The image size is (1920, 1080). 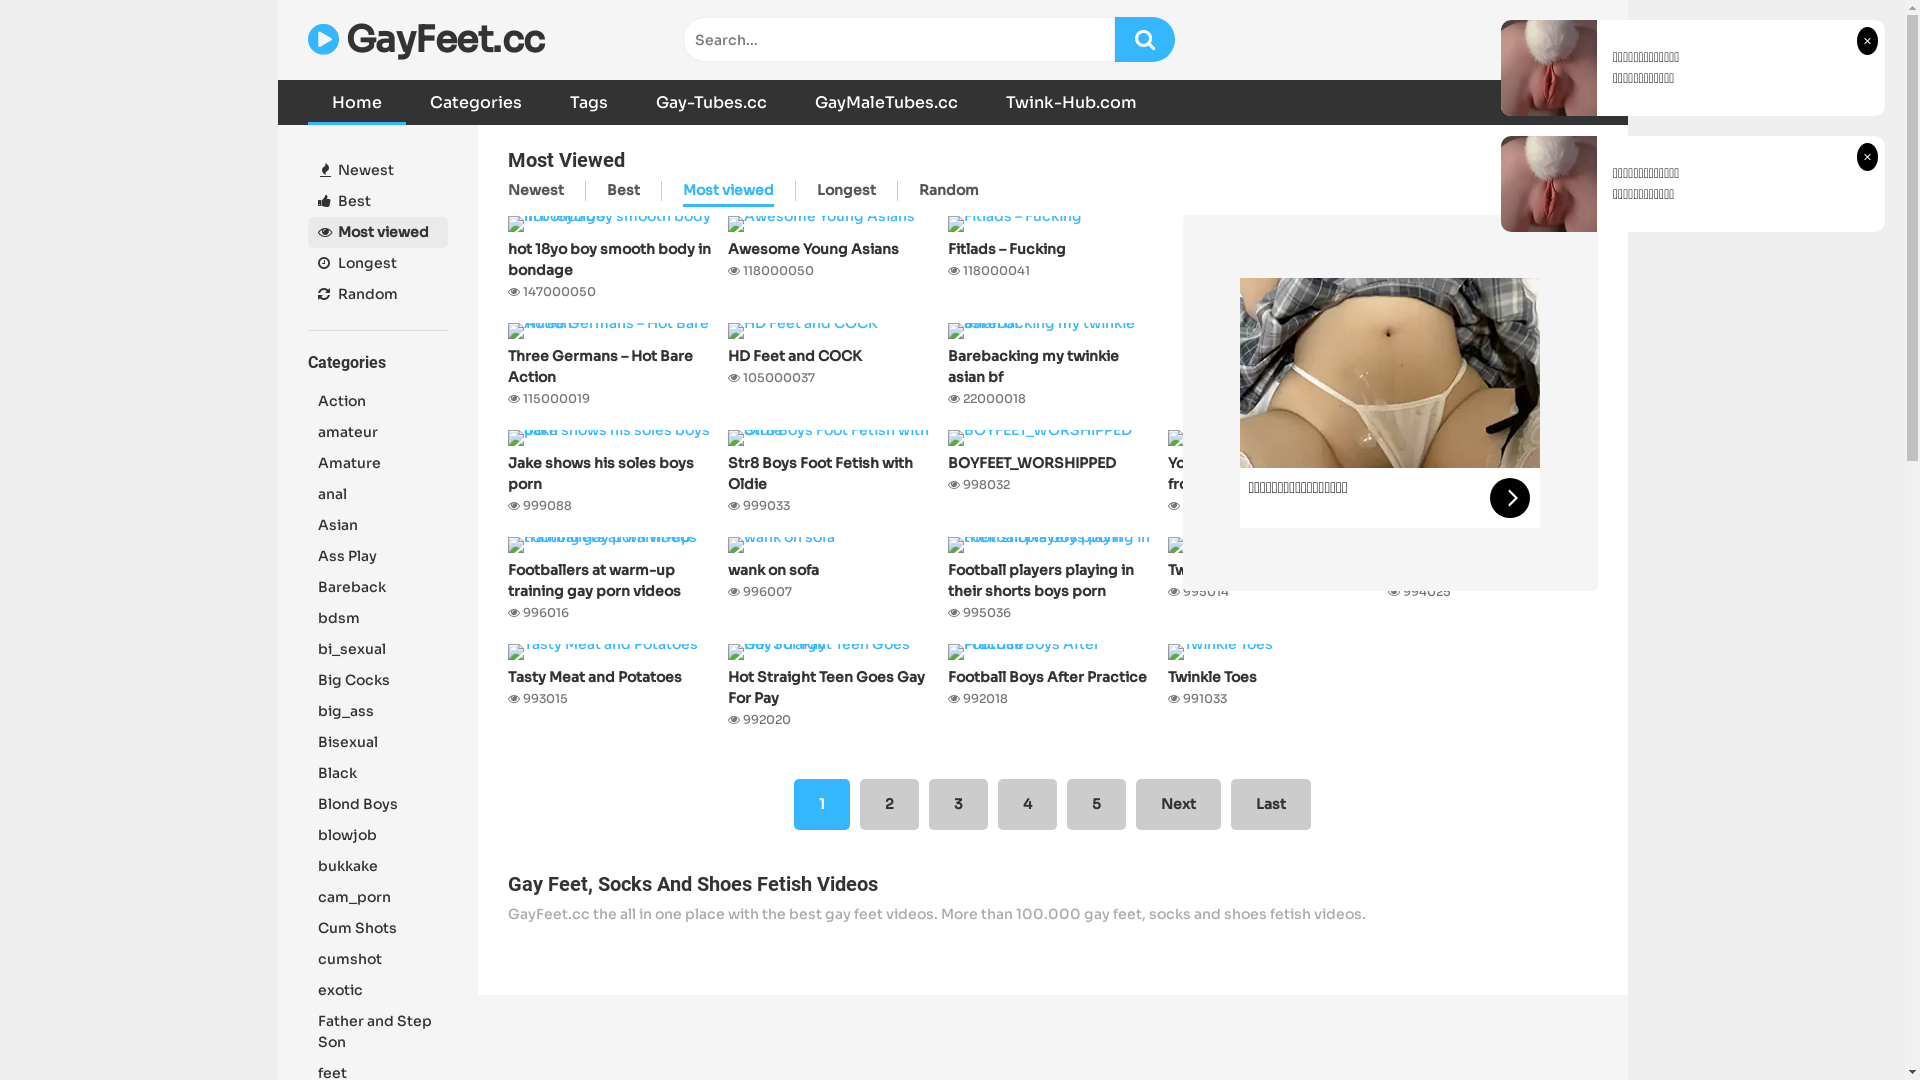 What do you see at coordinates (426, 40) in the screenshot?
I see `GayFeet.cc` at bounding box center [426, 40].